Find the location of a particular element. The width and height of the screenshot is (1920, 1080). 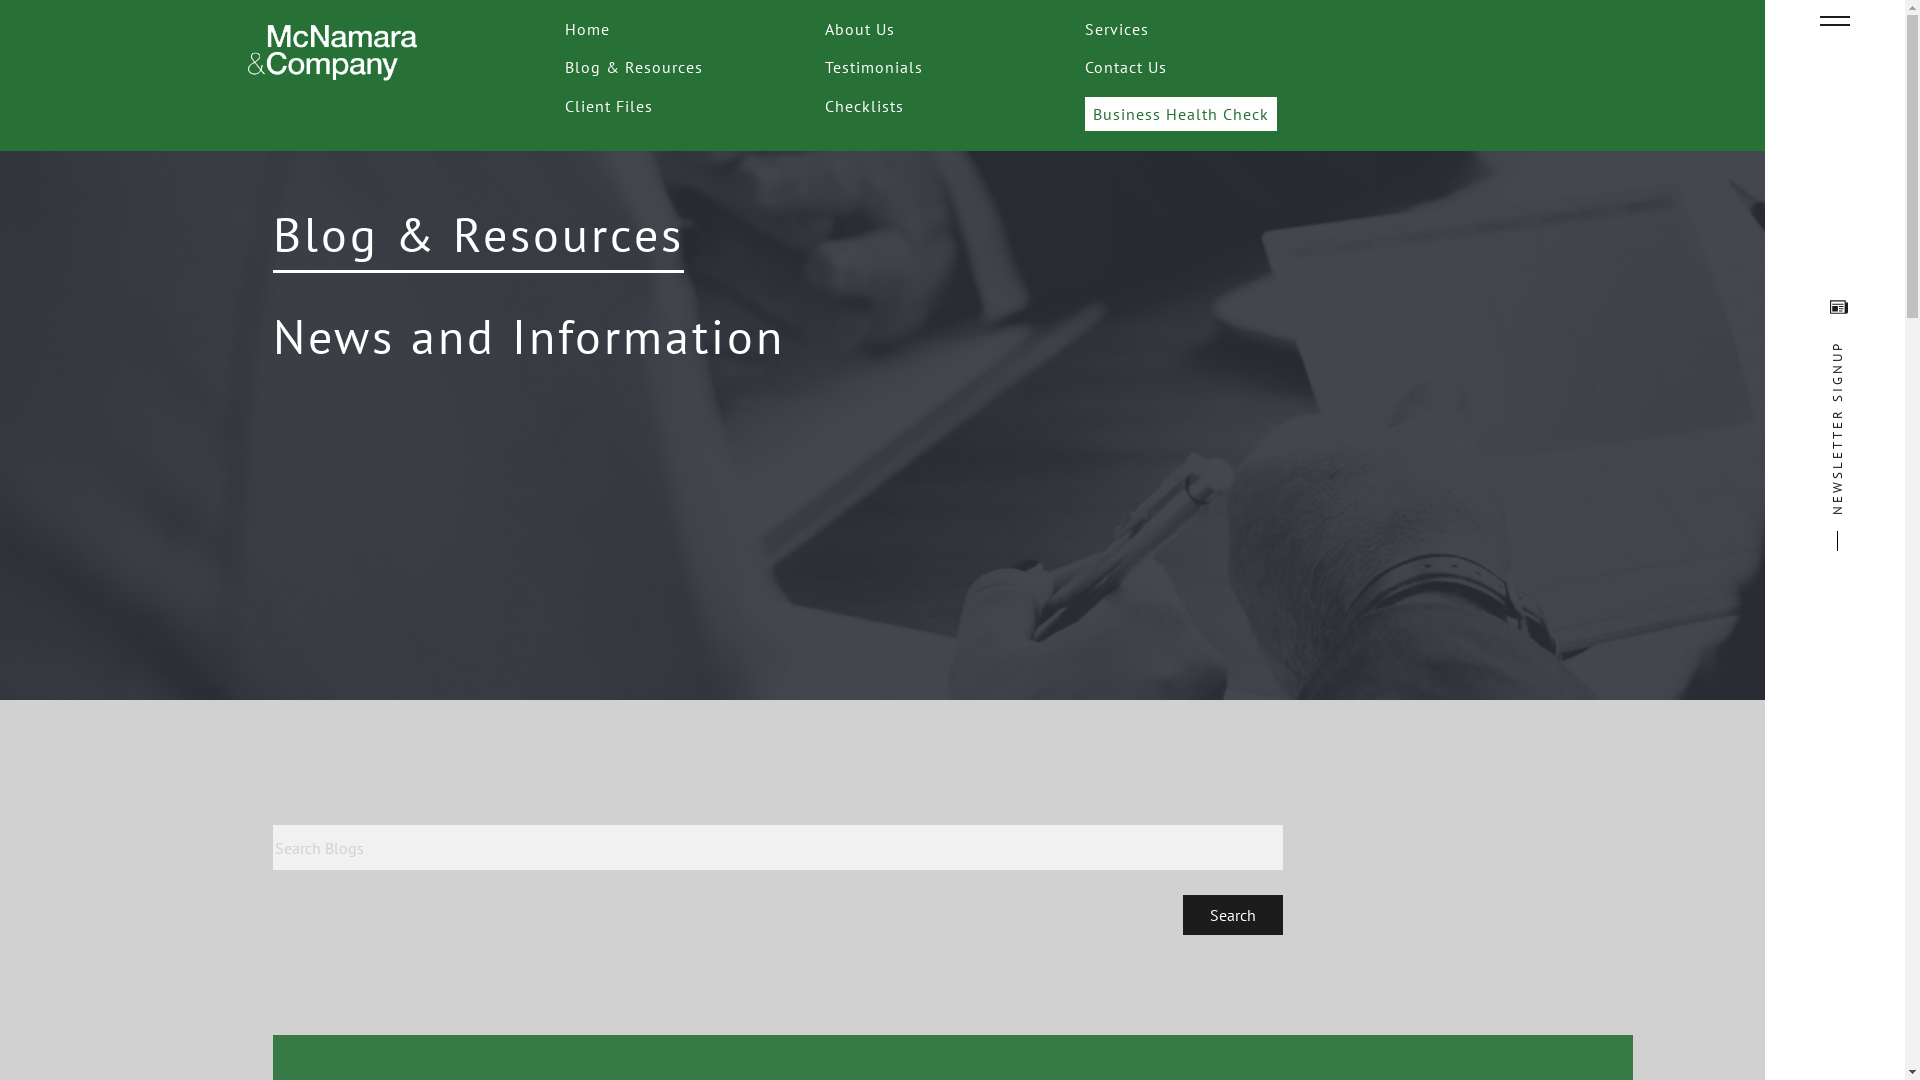

Search is located at coordinates (1232, 915).